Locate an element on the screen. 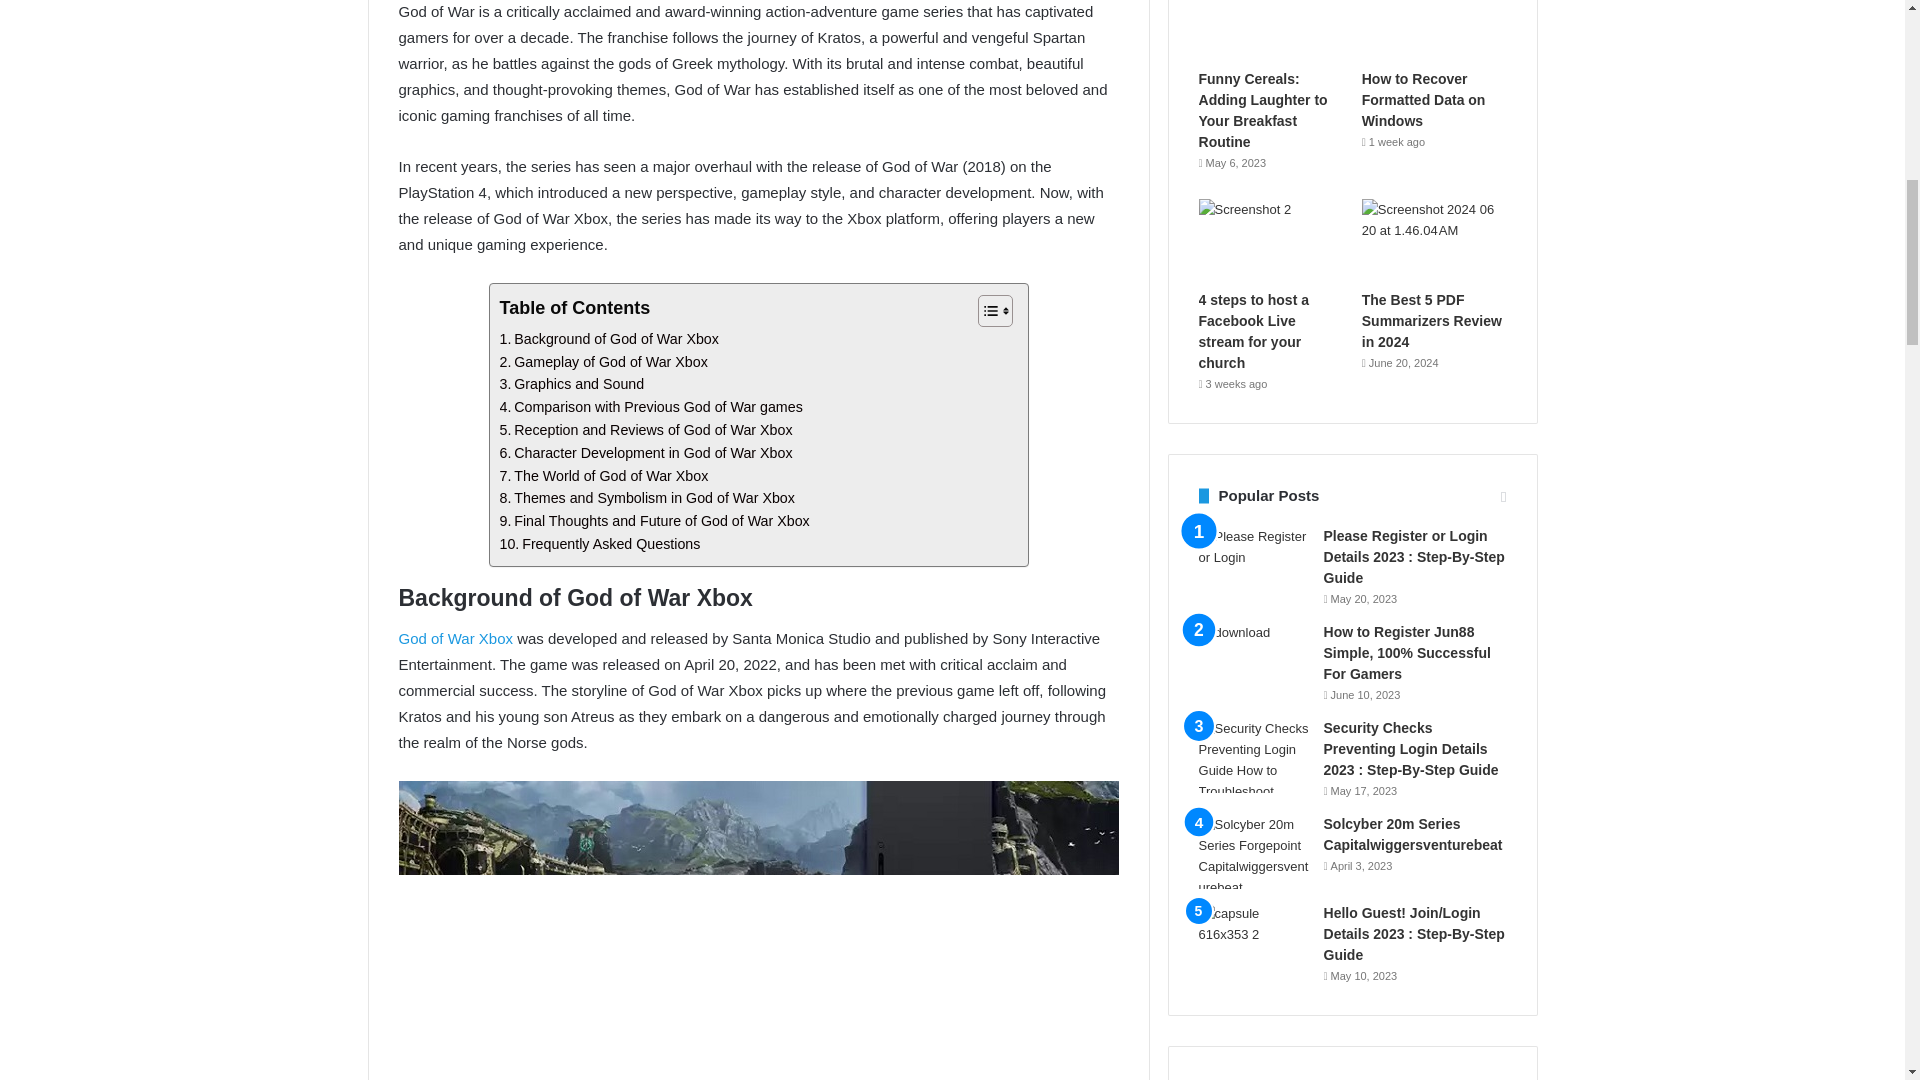 Image resolution: width=1920 pixels, height=1080 pixels. Reception and Reviews of God of War Xbox is located at coordinates (646, 430).